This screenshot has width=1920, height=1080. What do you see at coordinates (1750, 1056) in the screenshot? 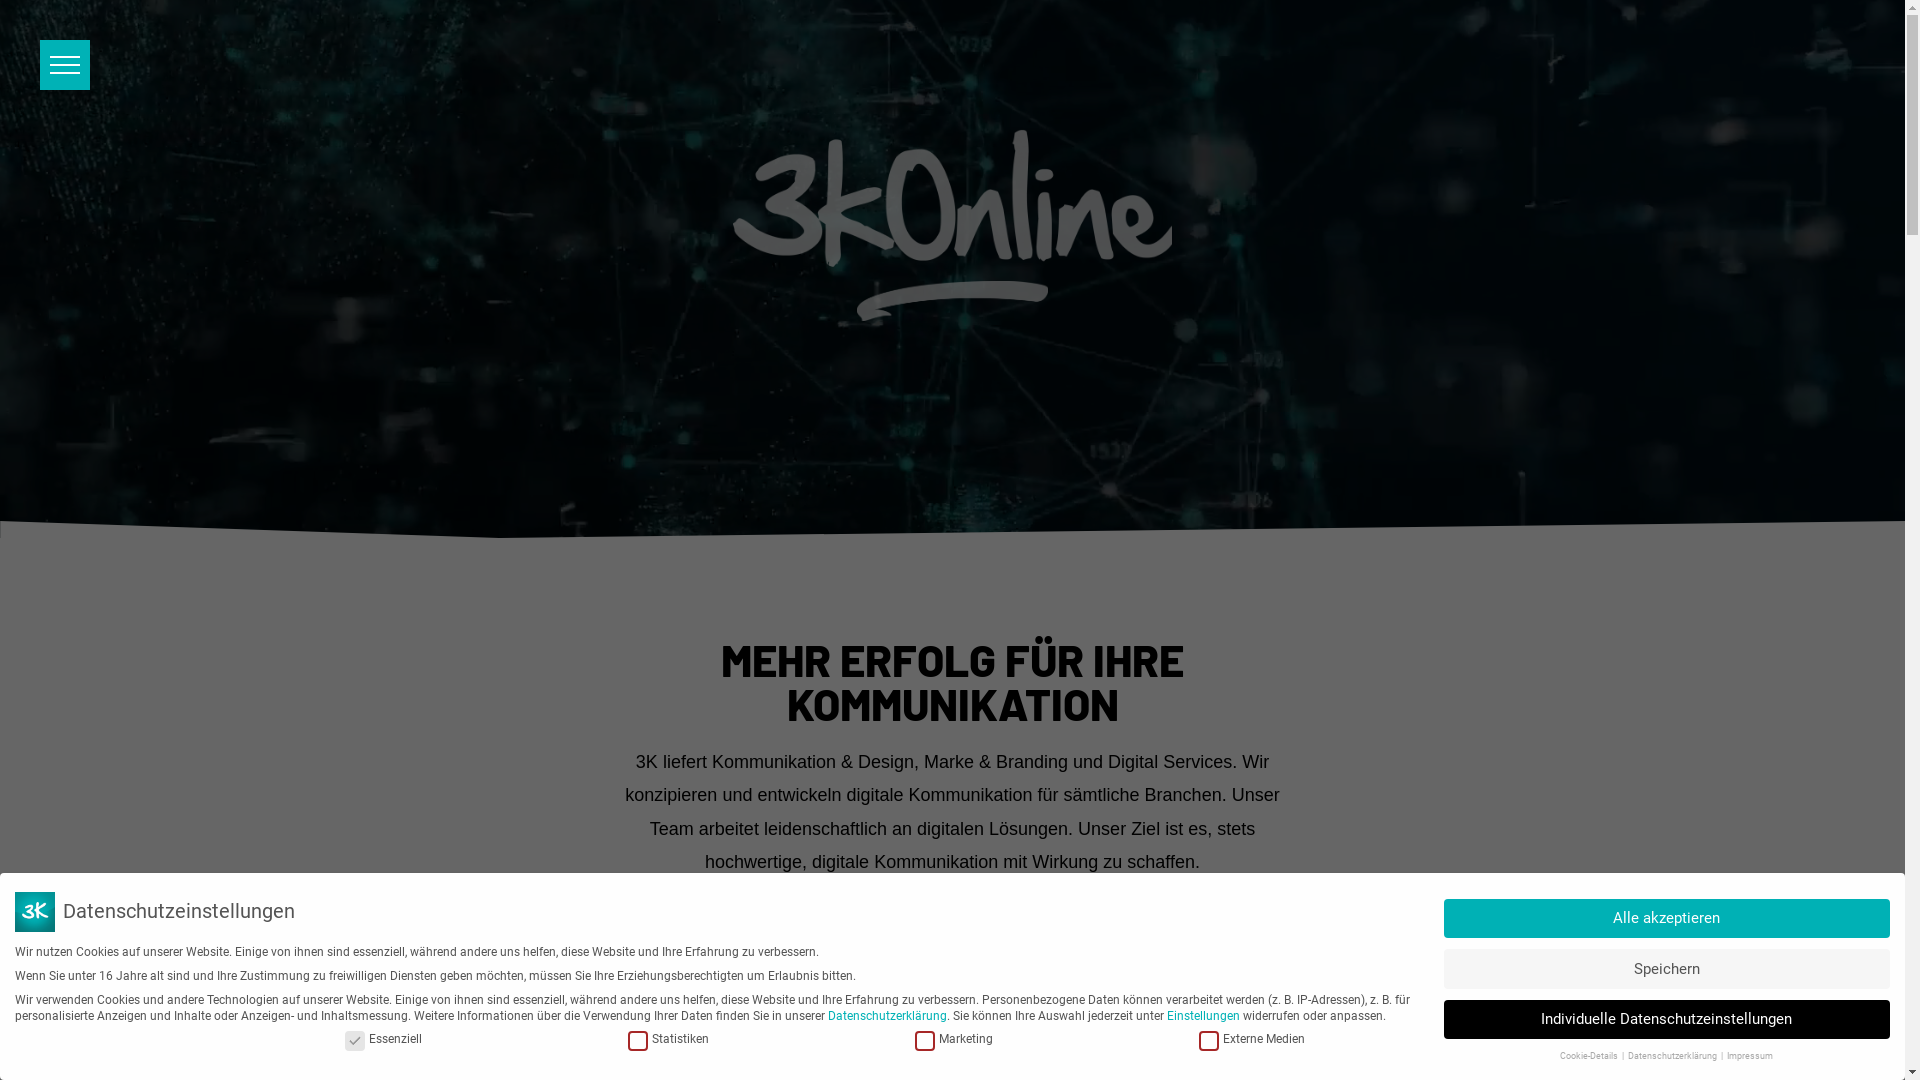
I see `Impressum` at bounding box center [1750, 1056].